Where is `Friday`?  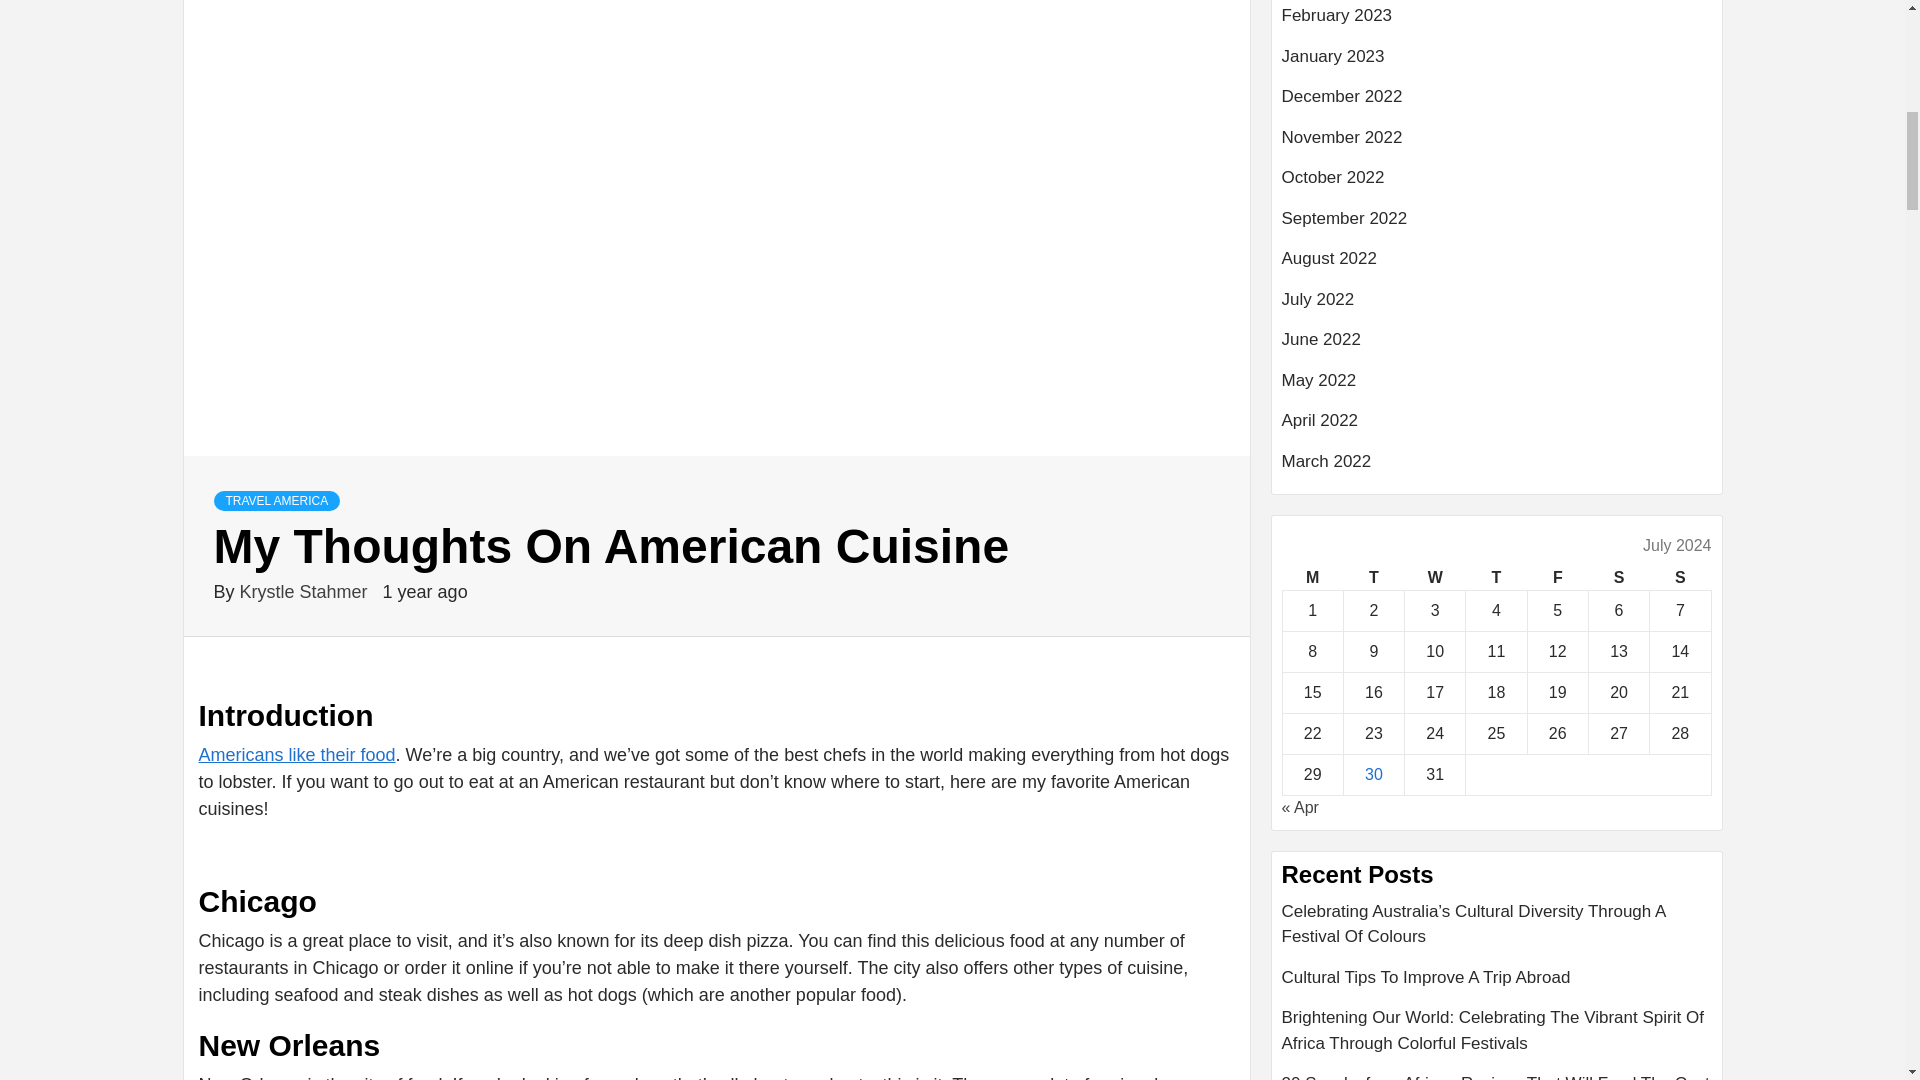
Friday is located at coordinates (1556, 578).